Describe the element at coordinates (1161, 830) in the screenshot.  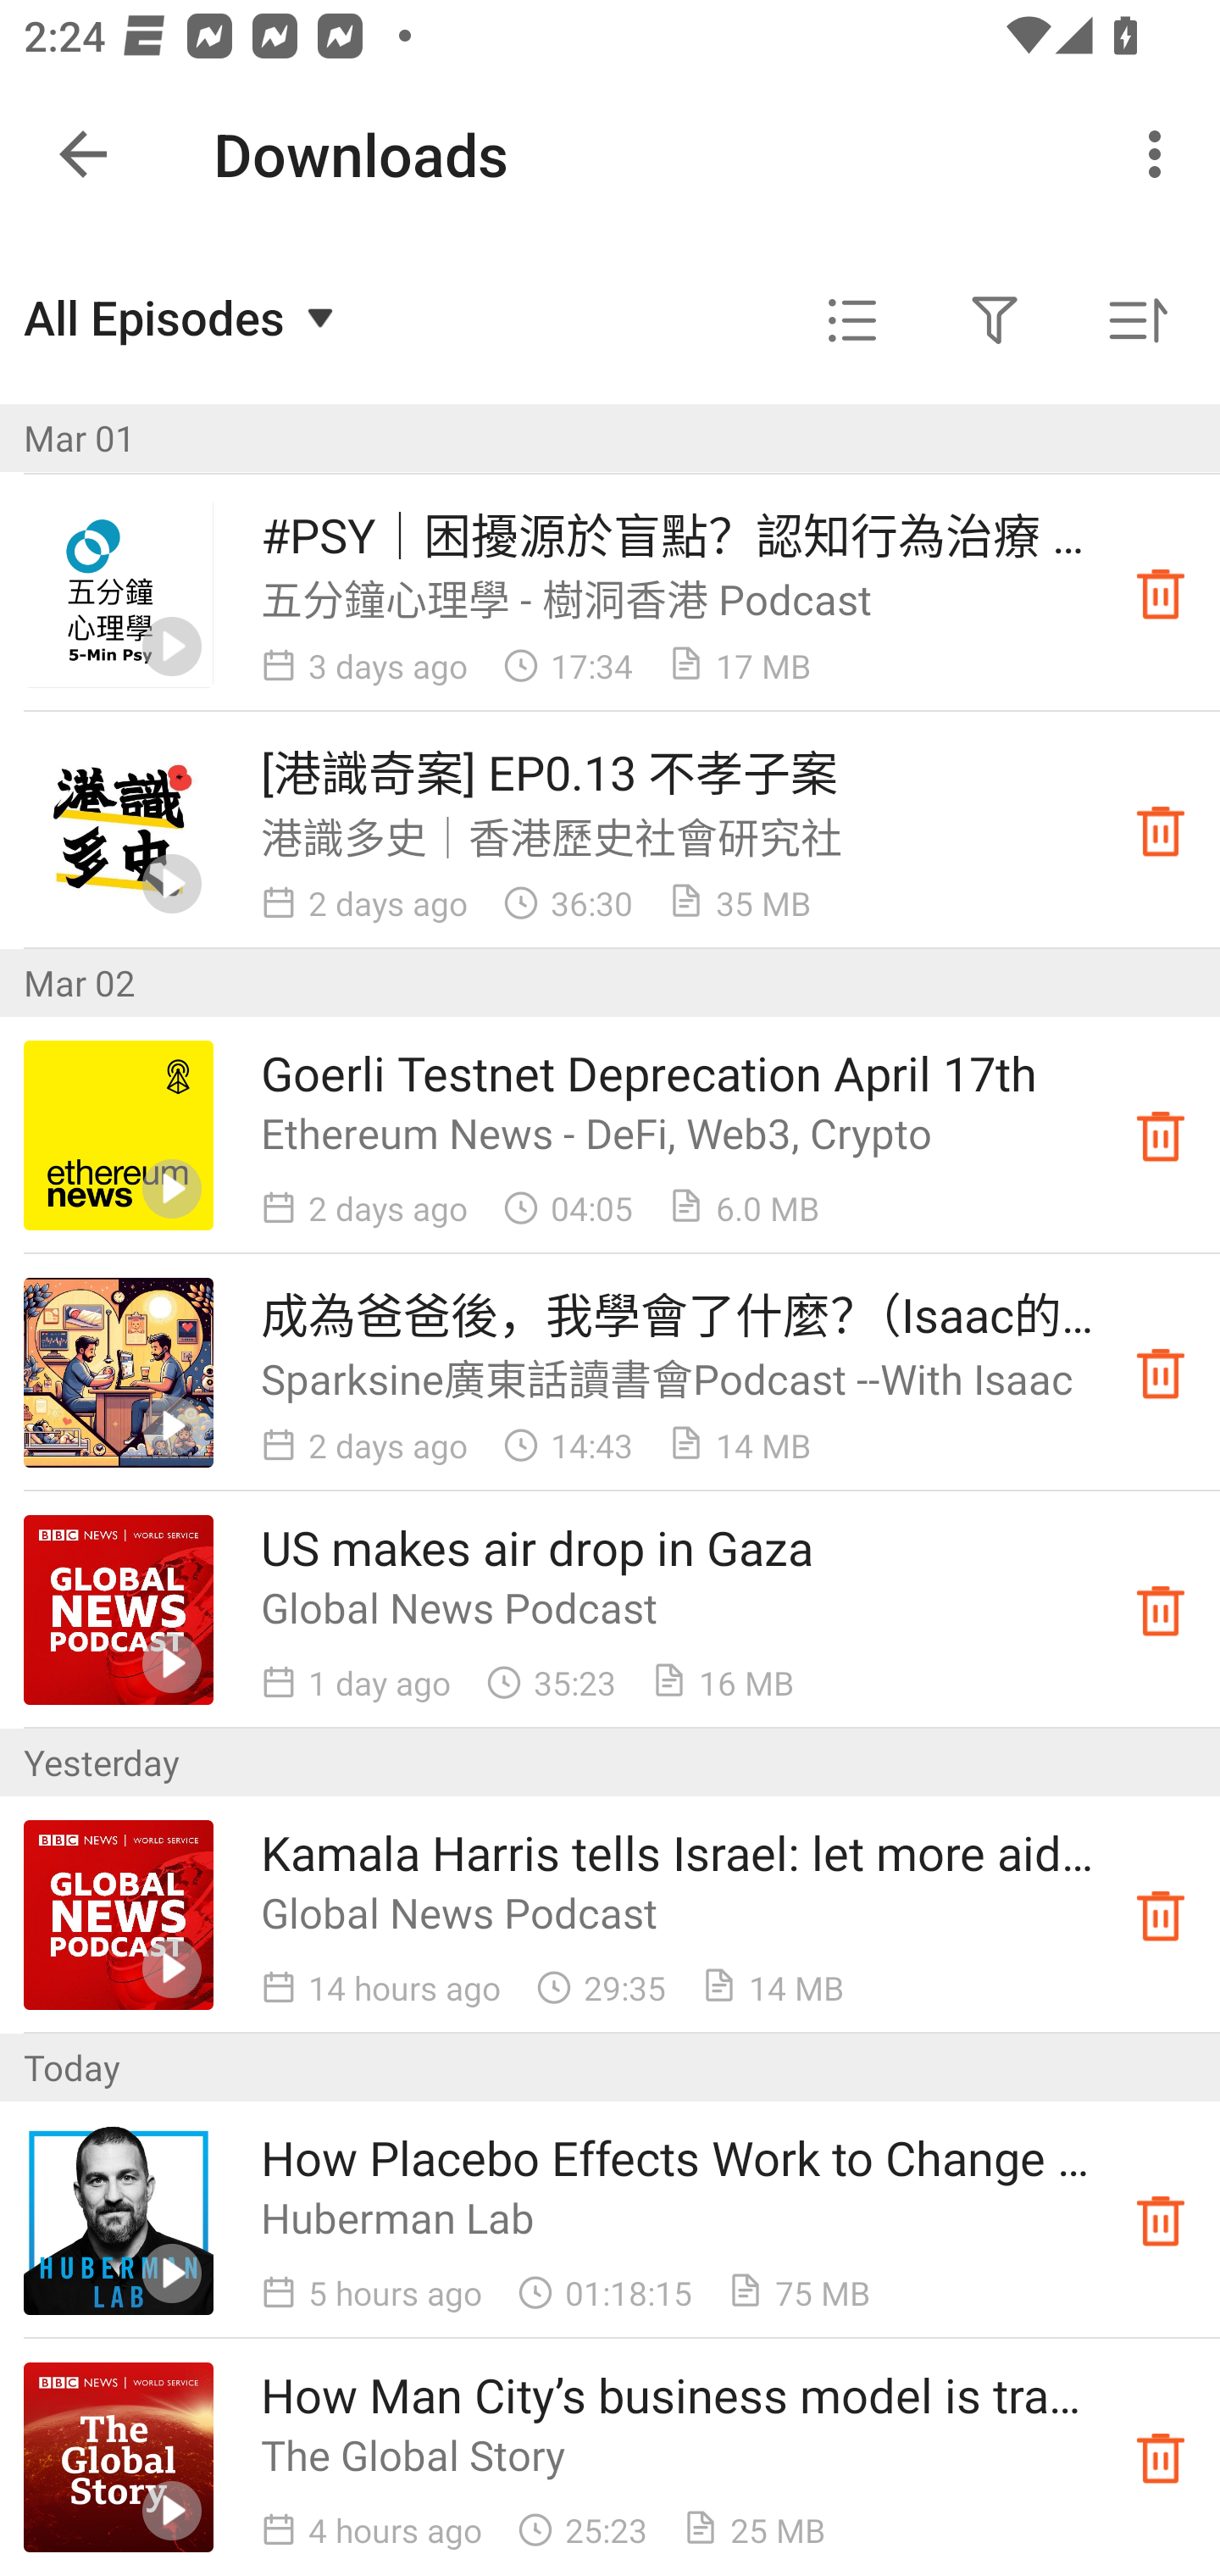
I see `Downloaded` at that location.